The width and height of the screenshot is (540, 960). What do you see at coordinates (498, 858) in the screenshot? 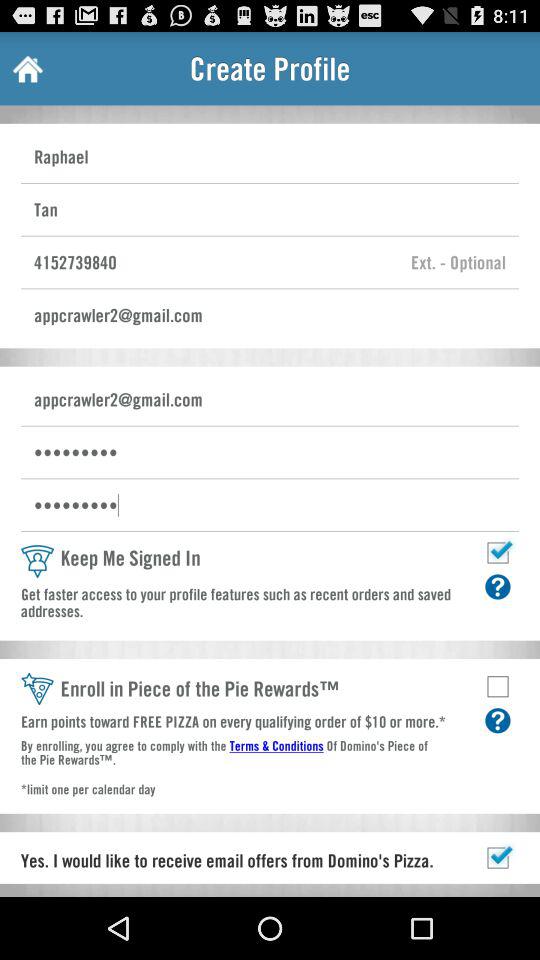
I see `check box to select` at bounding box center [498, 858].